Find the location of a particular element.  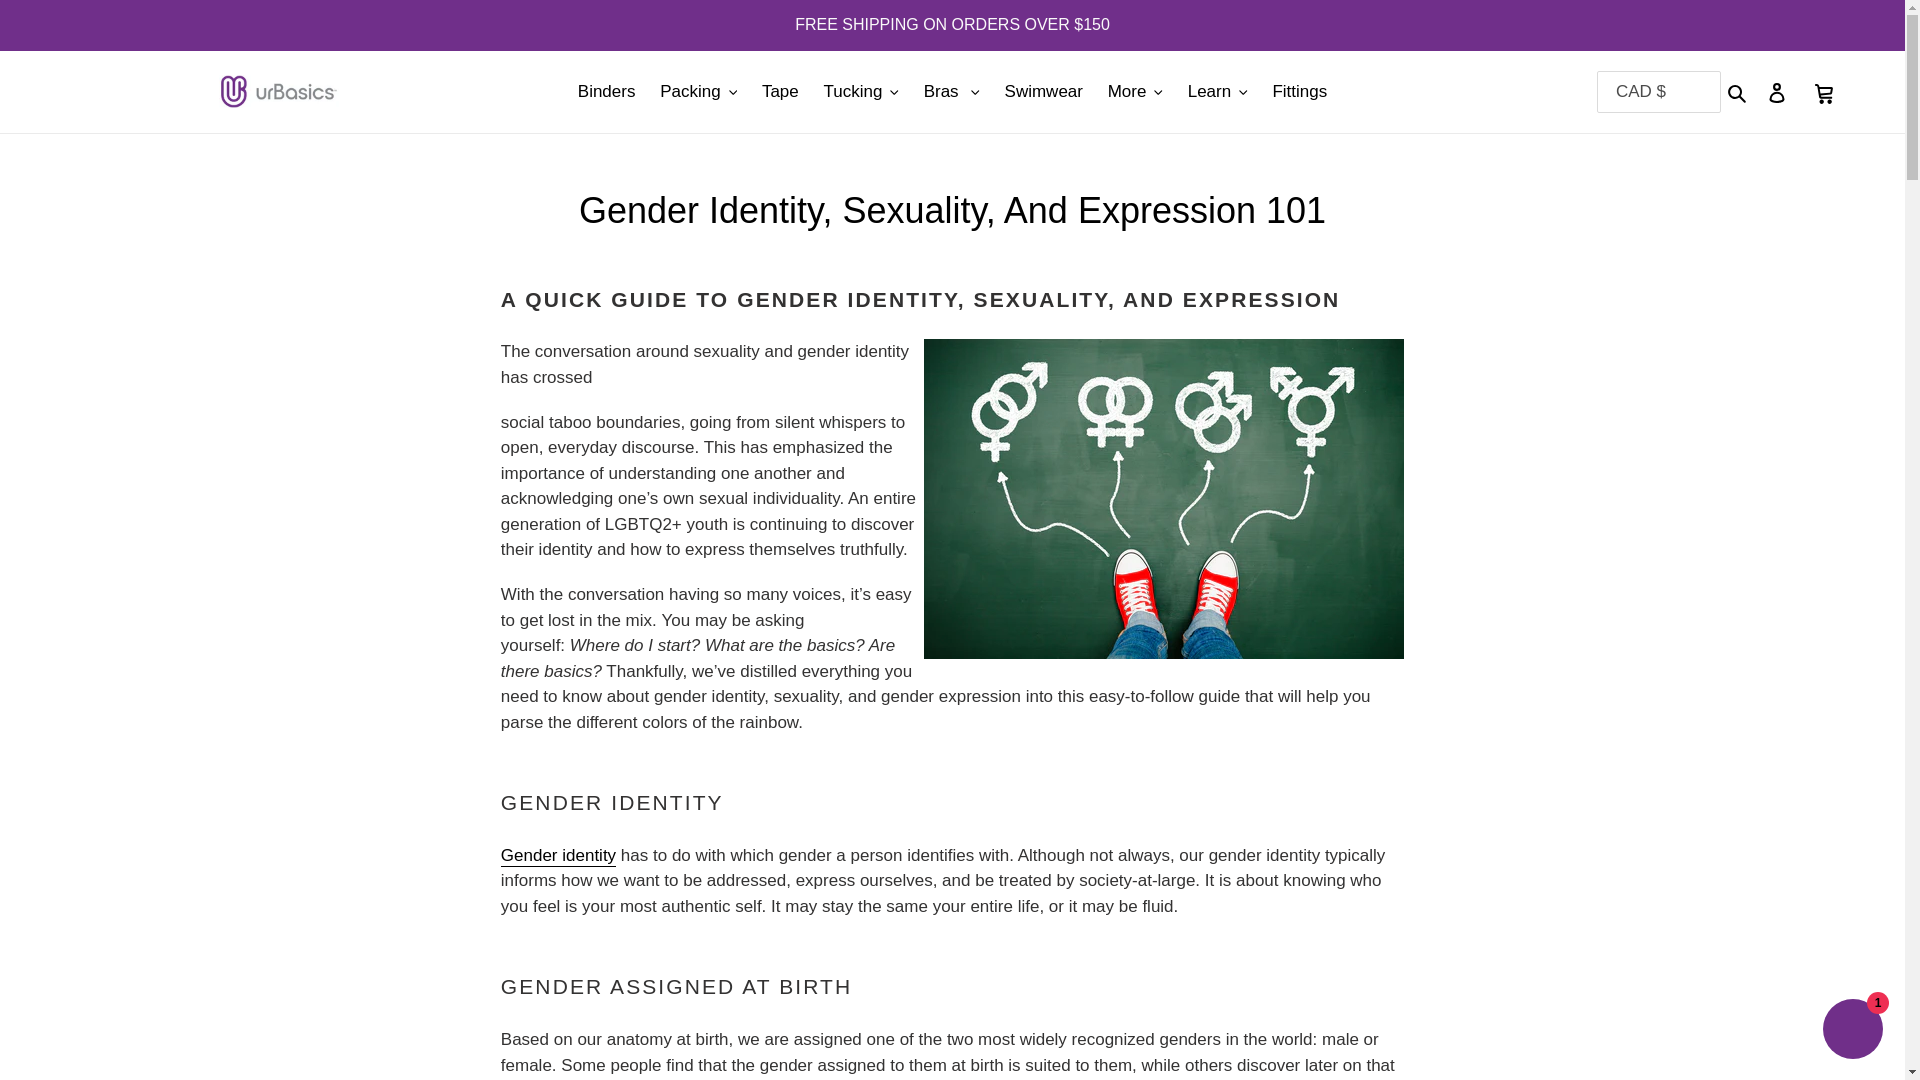

Bras is located at coordinates (952, 92).